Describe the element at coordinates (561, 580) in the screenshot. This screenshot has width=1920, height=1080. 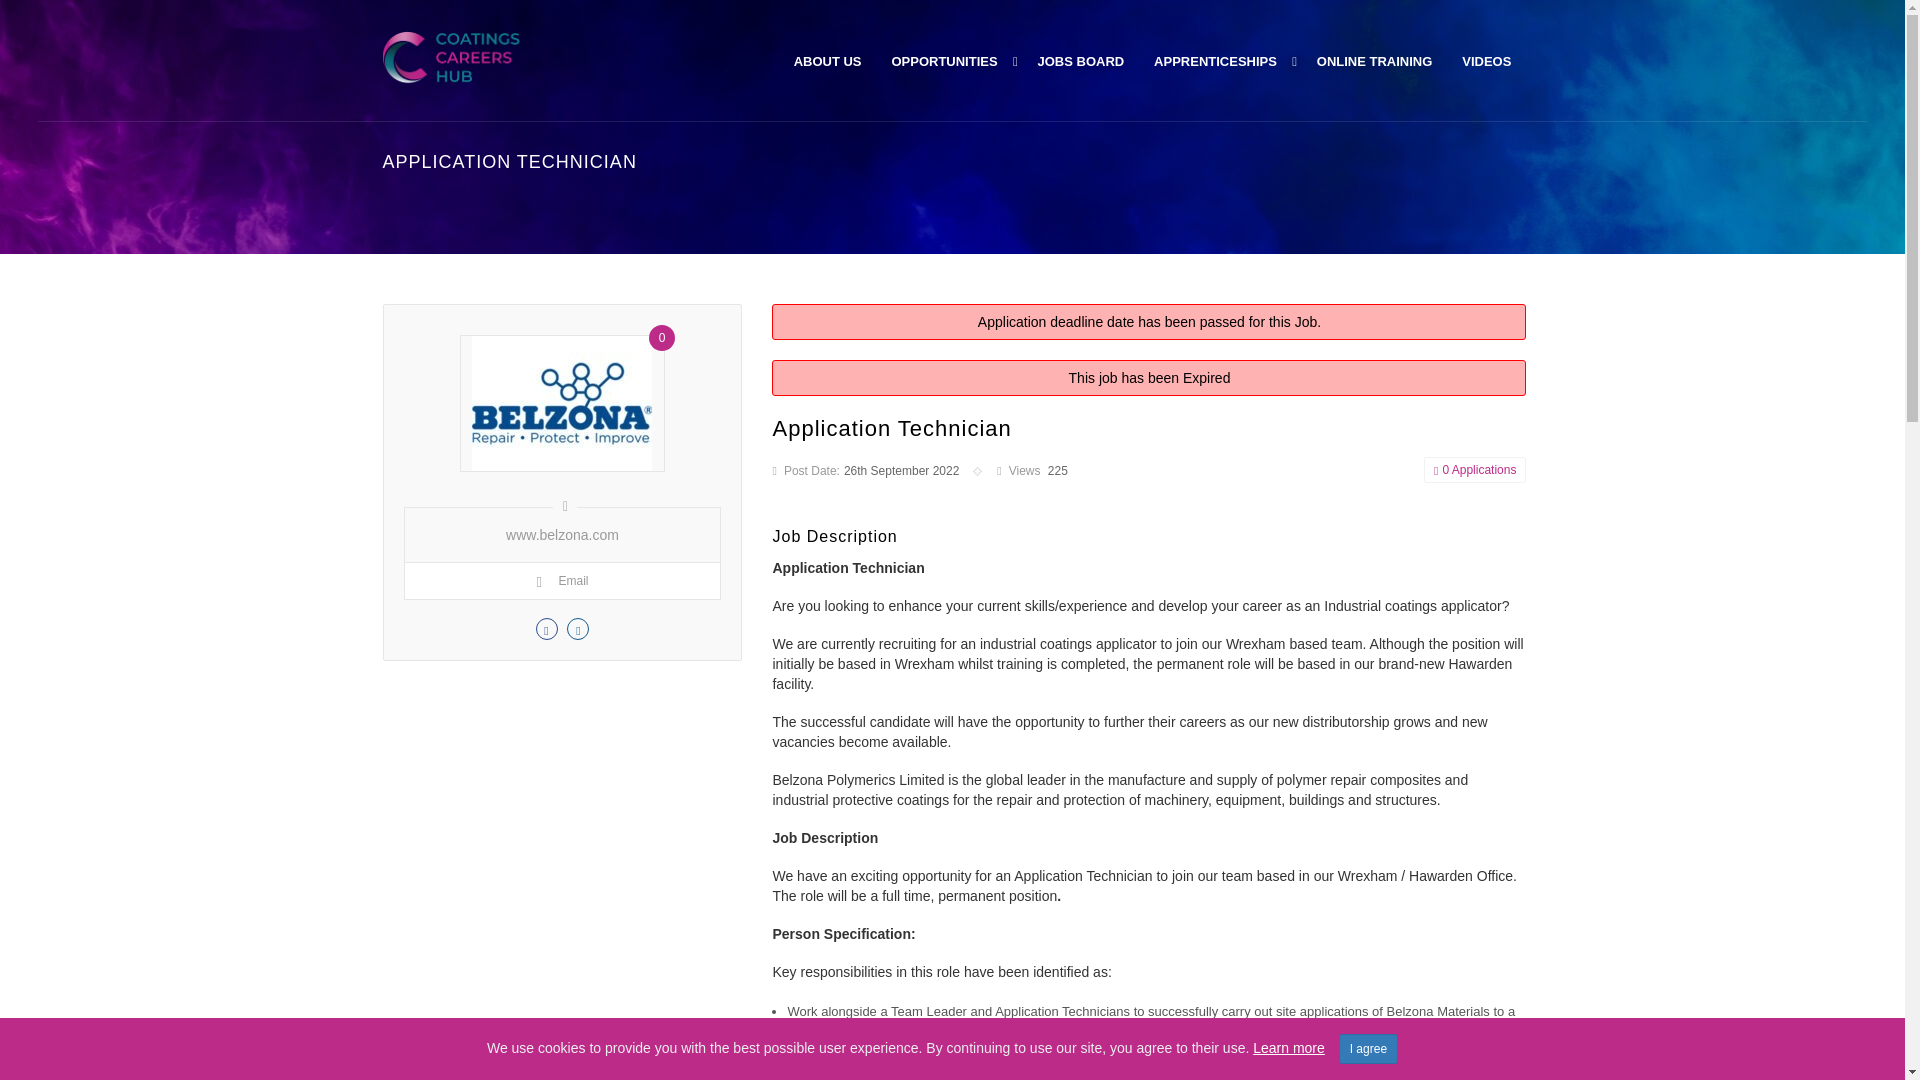
I see `Email` at that location.